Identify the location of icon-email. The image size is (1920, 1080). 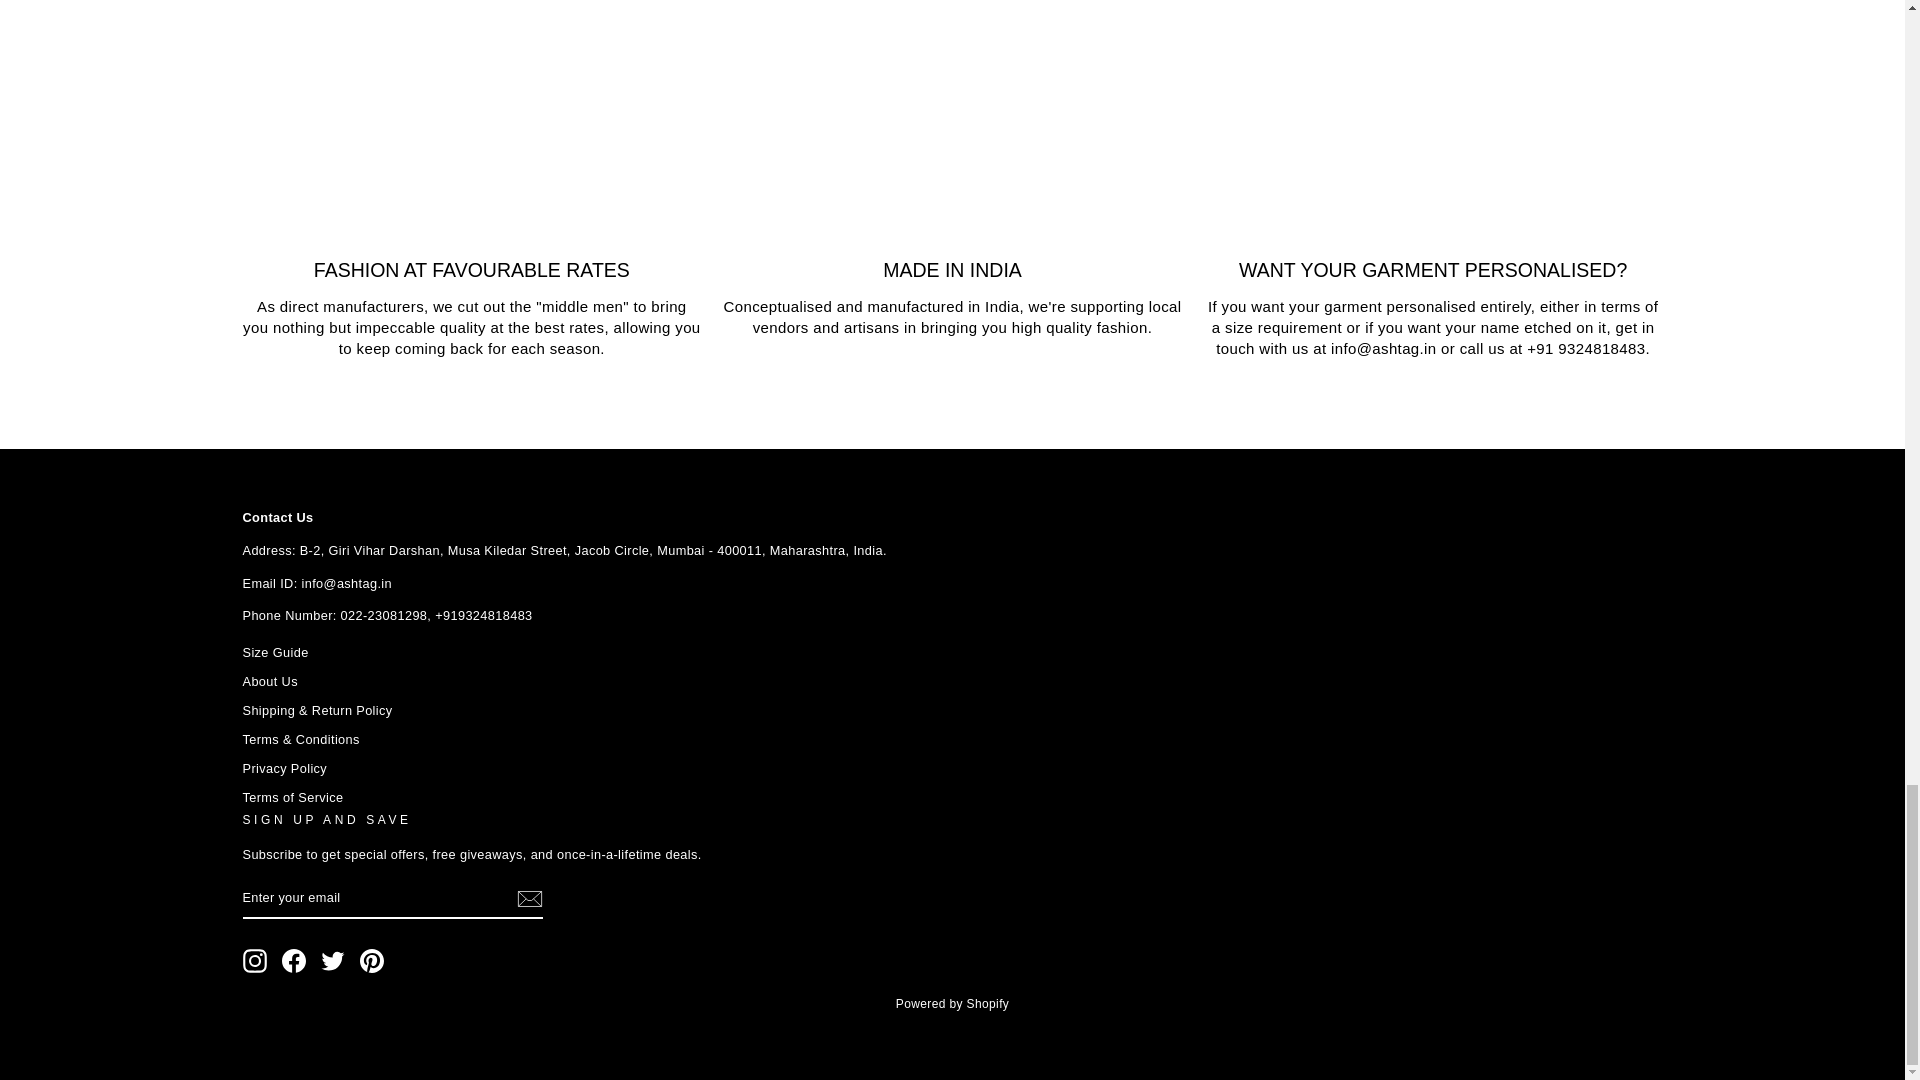
(528, 898).